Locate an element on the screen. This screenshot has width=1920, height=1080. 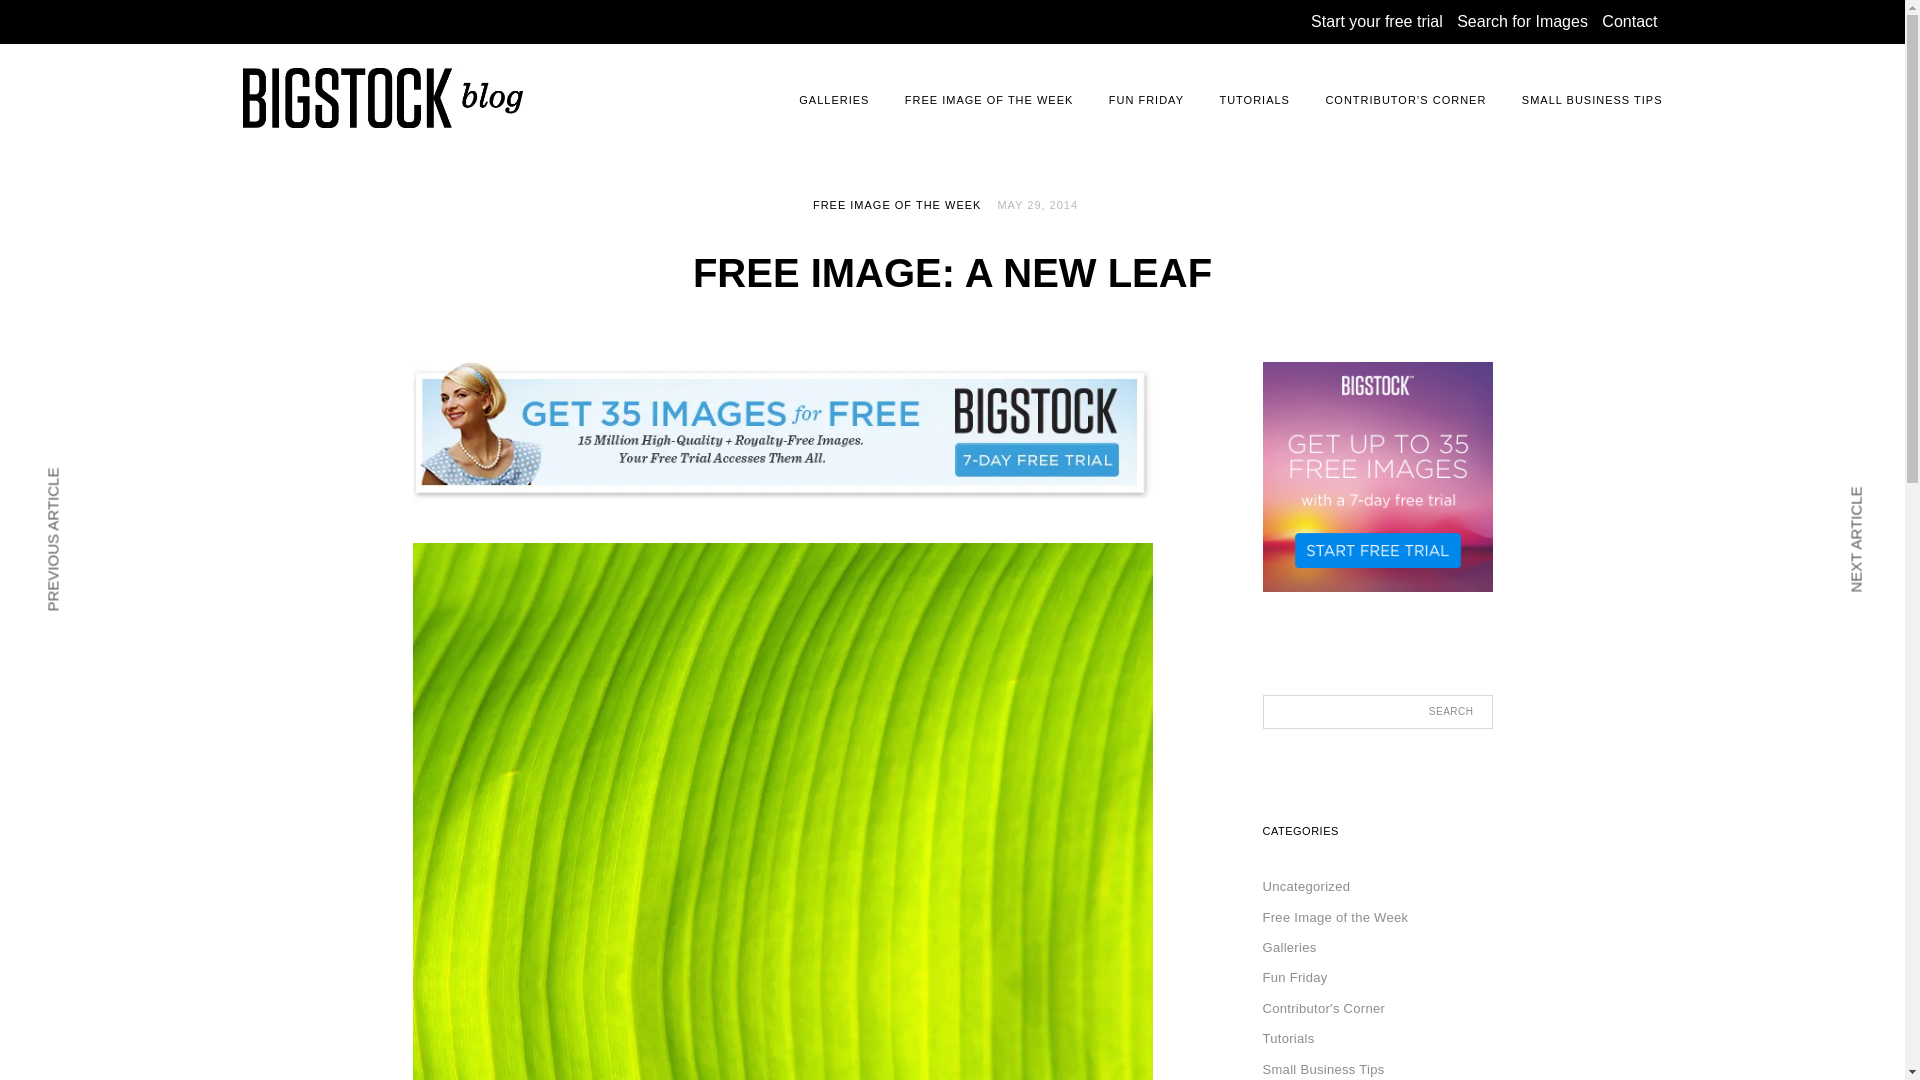
Search is located at coordinates (1456, 712).